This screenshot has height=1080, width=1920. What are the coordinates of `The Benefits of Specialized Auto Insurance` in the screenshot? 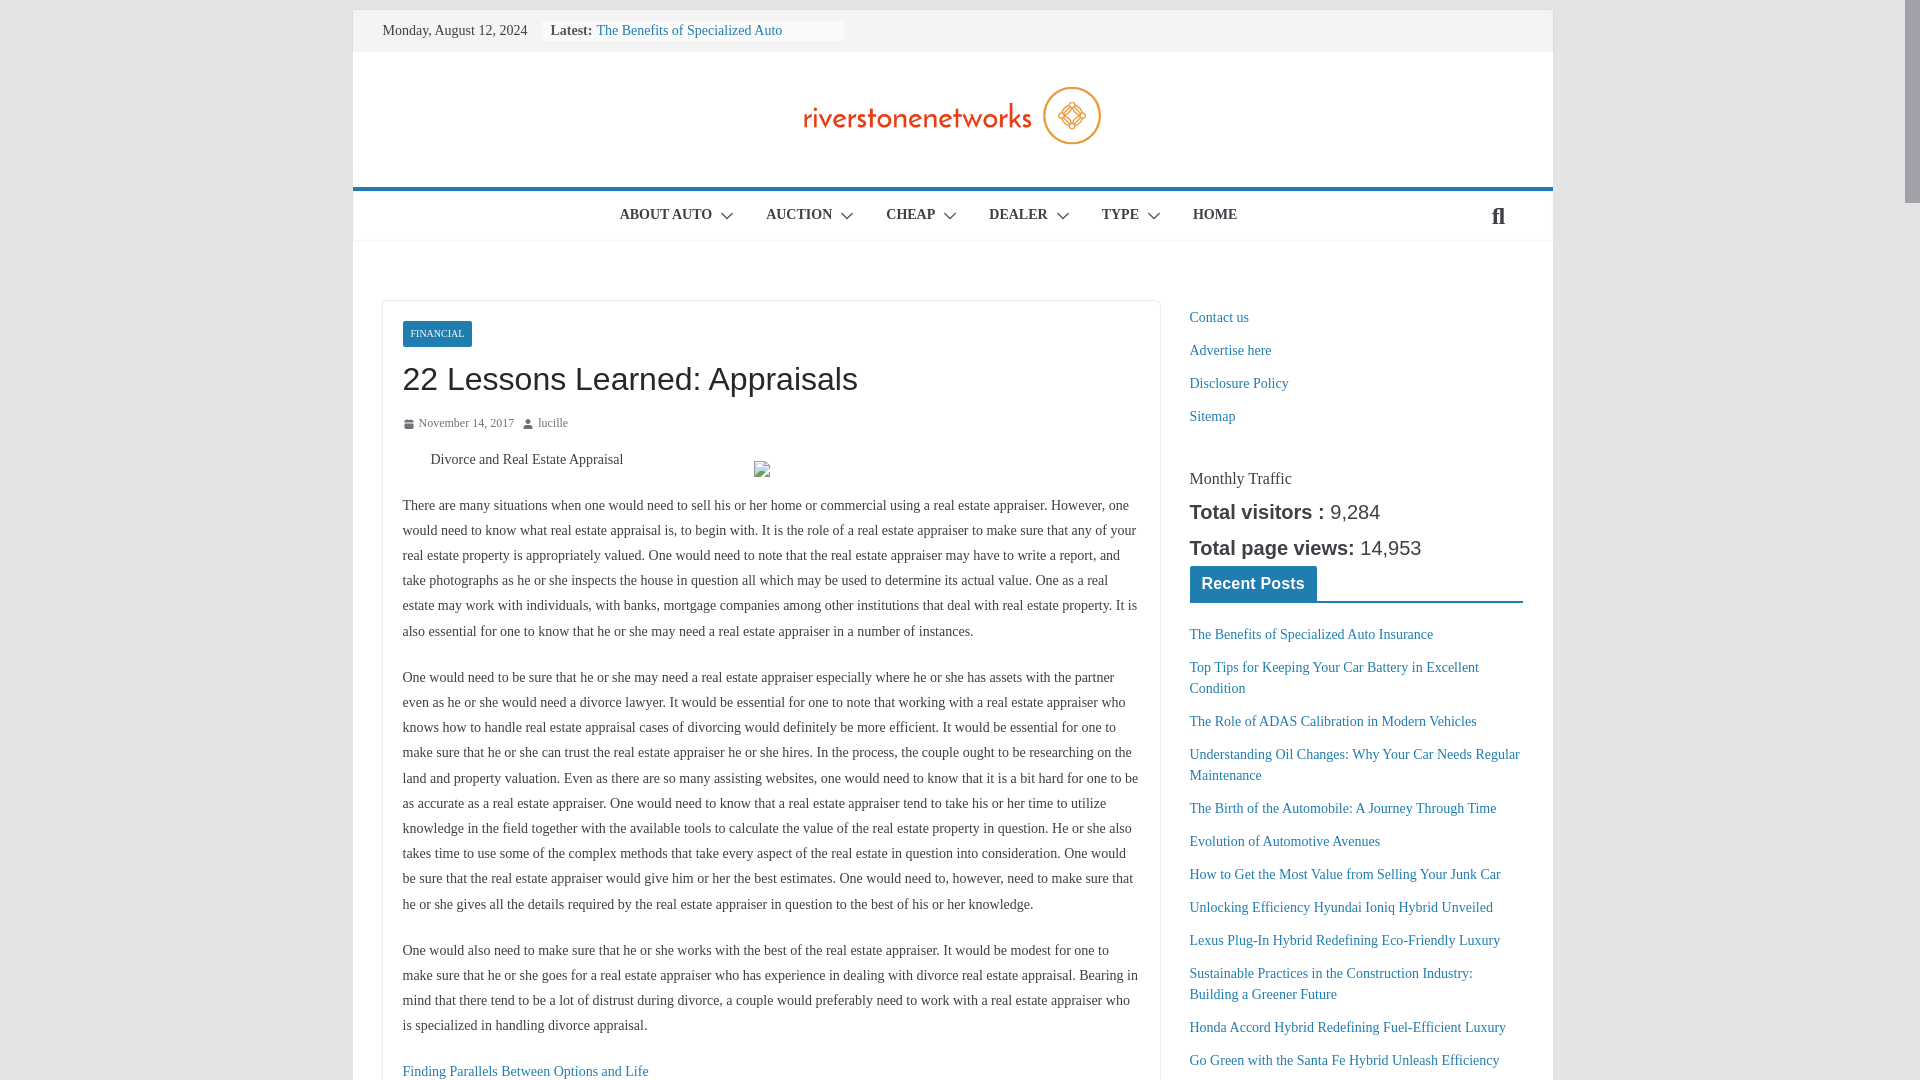 It's located at (688, 40).